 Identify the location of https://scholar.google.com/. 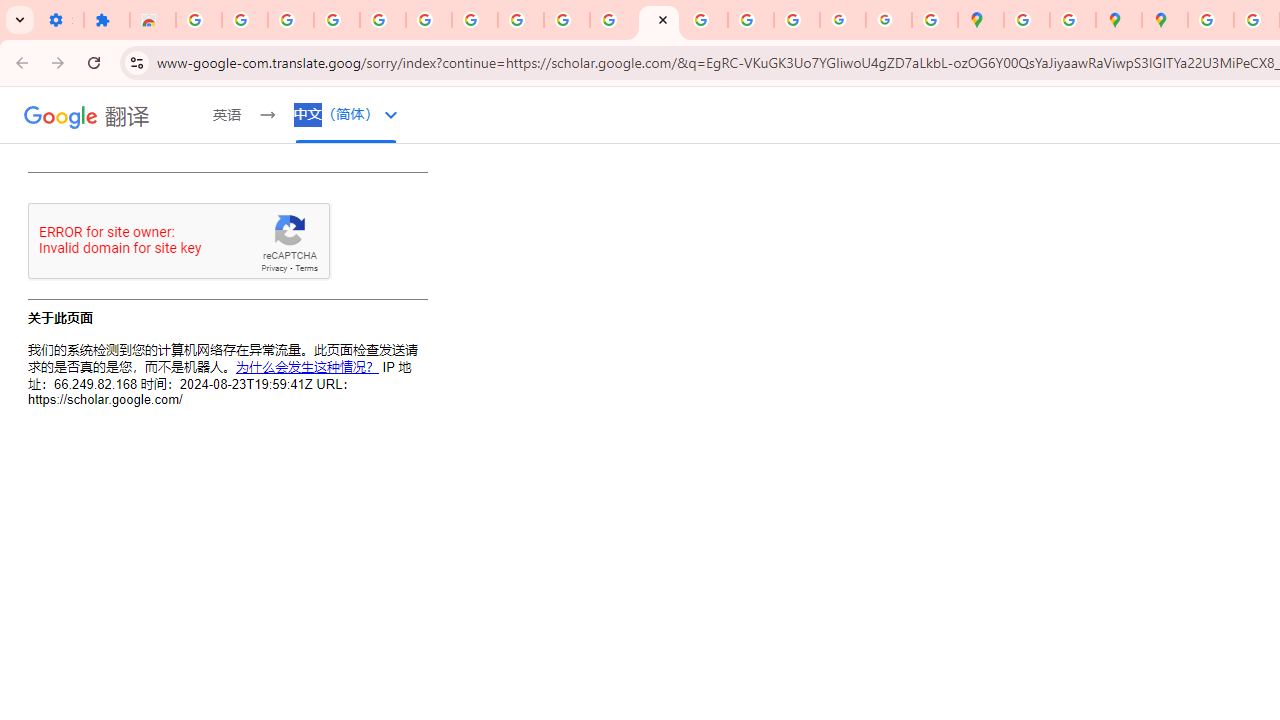
(659, 20).